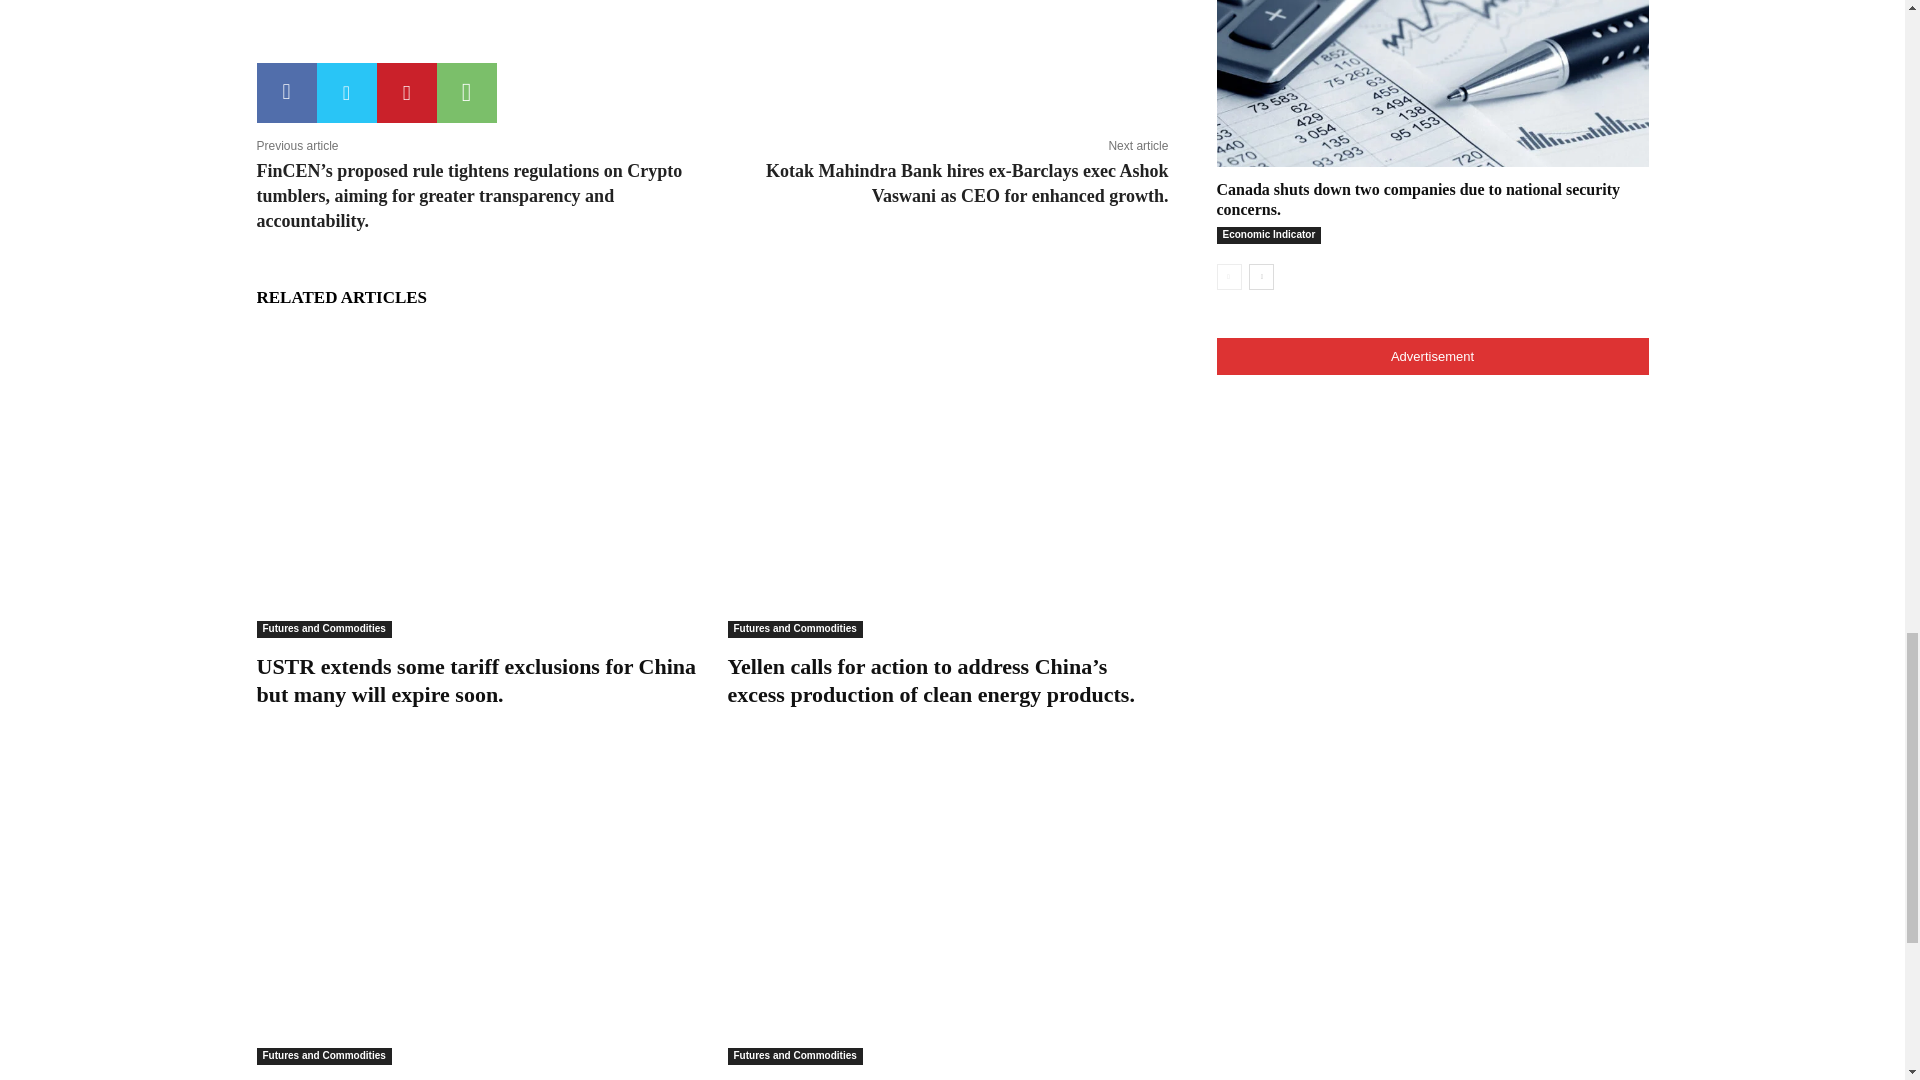 The height and width of the screenshot is (1080, 1920). Describe the element at coordinates (465, 92) in the screenshot. I see `WhatsApp` at that location.